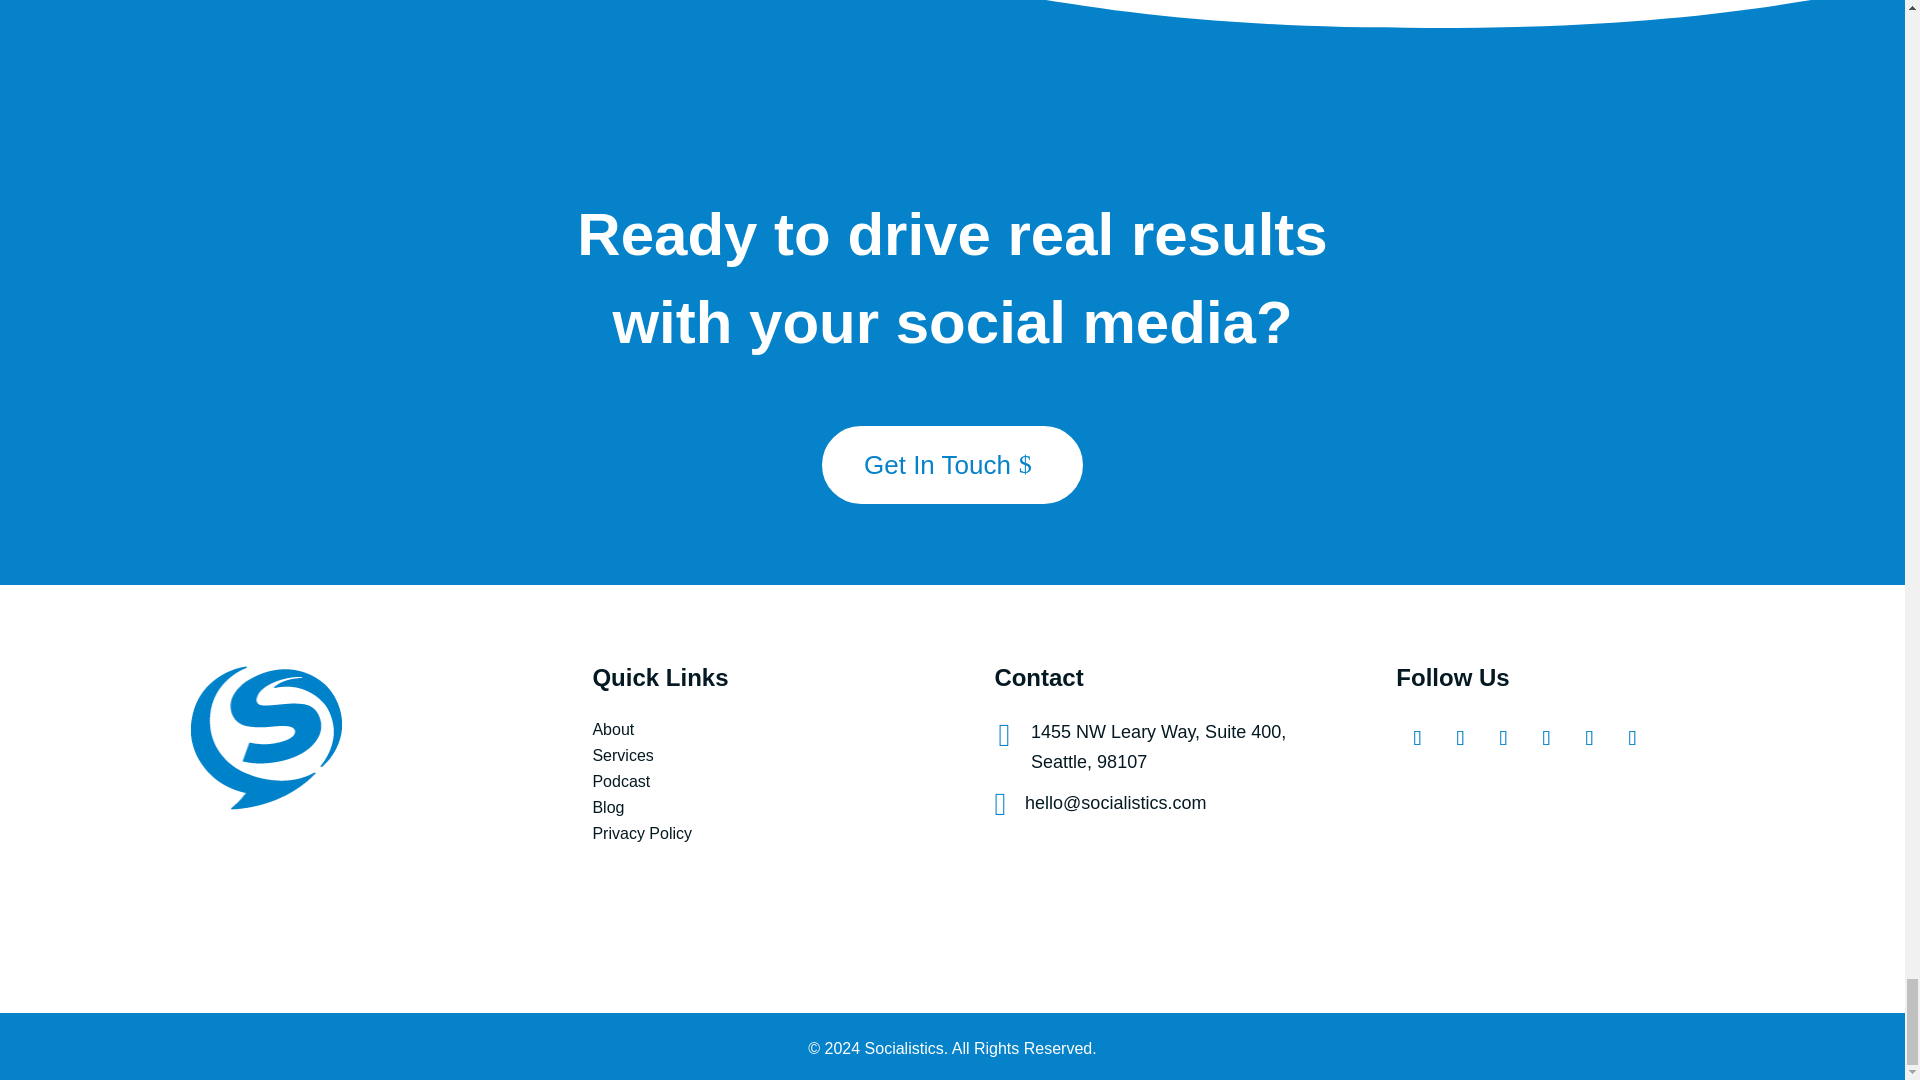  I want to click on Follow on Facebook, so click(1412, 734).